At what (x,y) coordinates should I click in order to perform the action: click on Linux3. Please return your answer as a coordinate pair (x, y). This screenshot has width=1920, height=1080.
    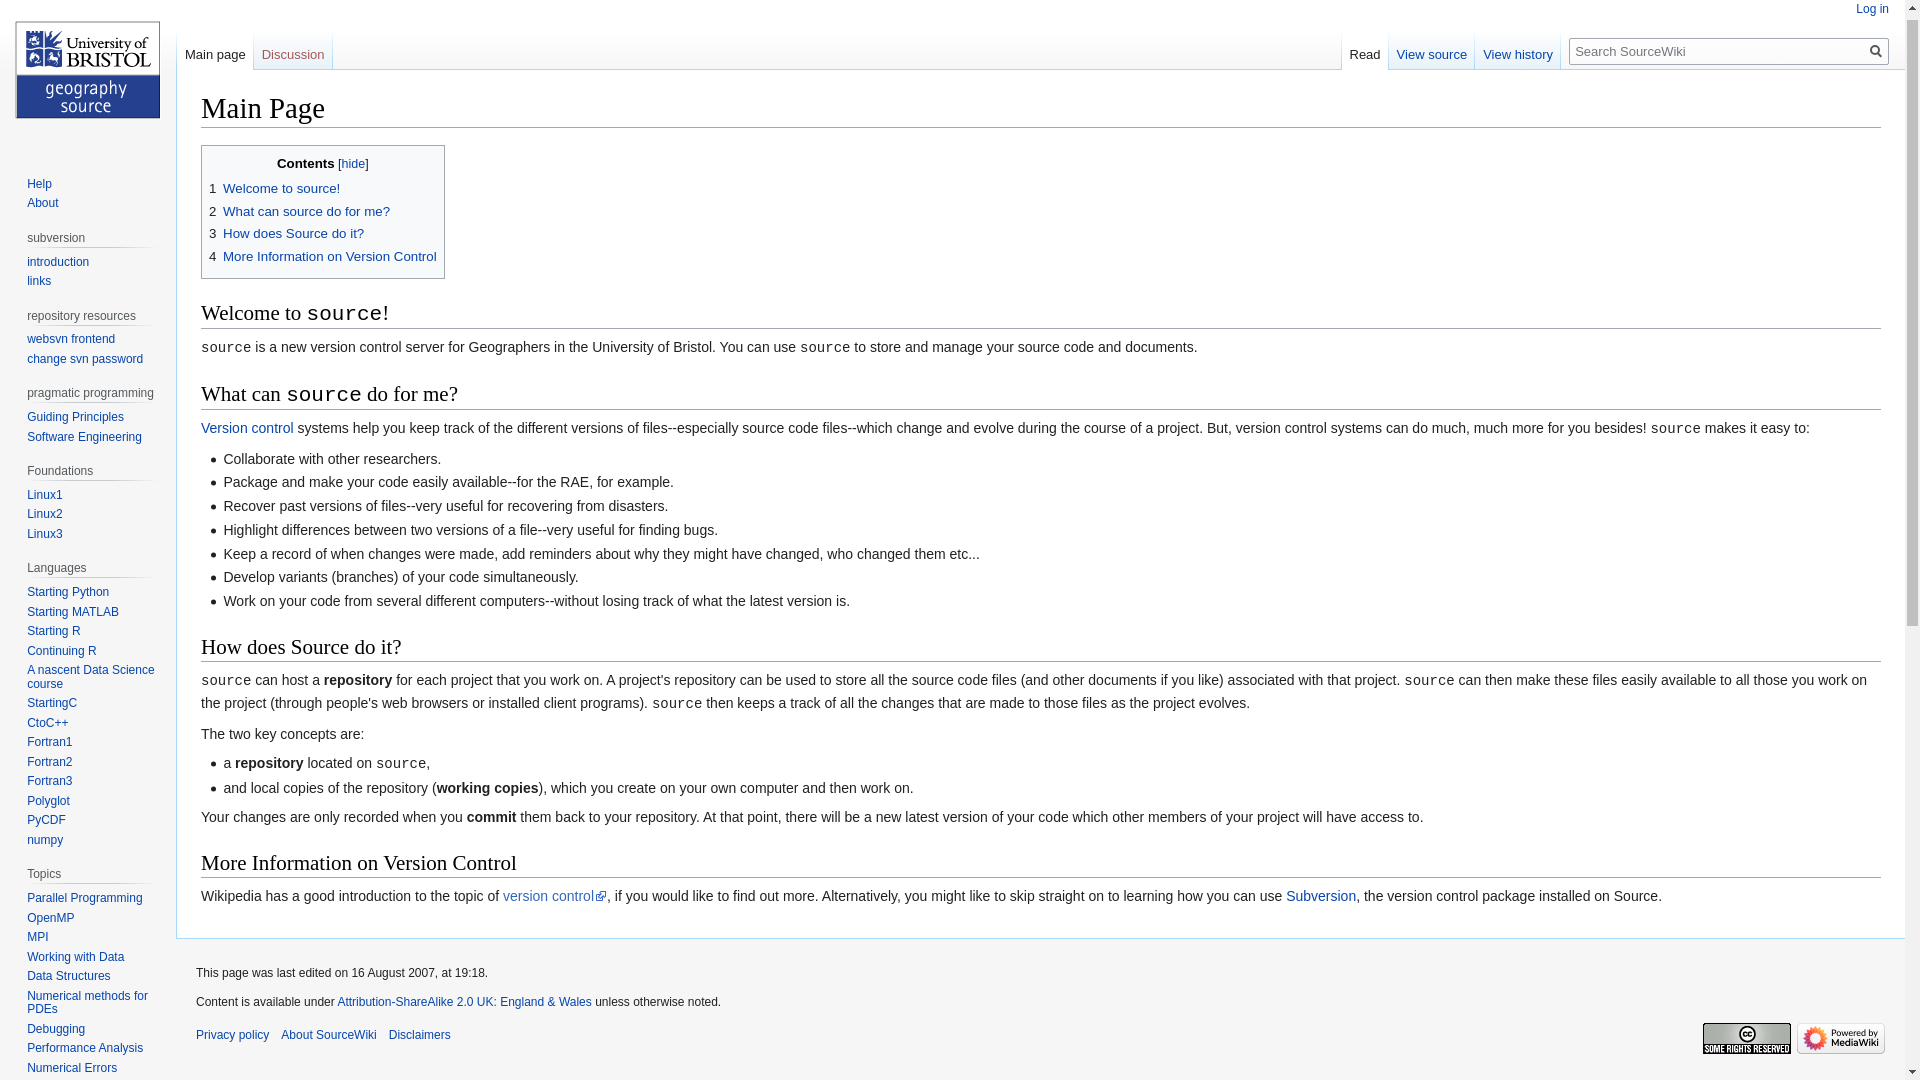
    Looking at the image, I should click on (44, 534).